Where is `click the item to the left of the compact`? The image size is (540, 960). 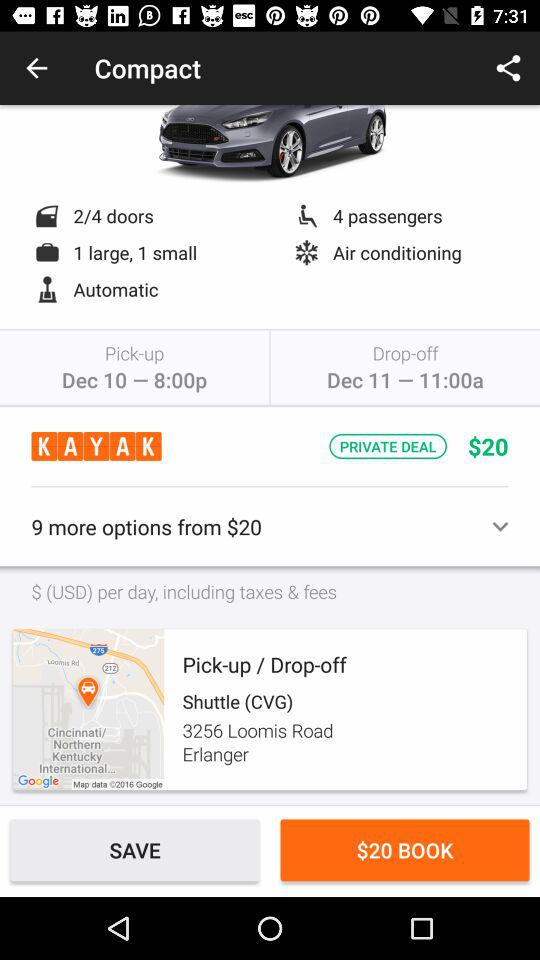 click the item to the left of the compact is located at coordinates (36, 68).